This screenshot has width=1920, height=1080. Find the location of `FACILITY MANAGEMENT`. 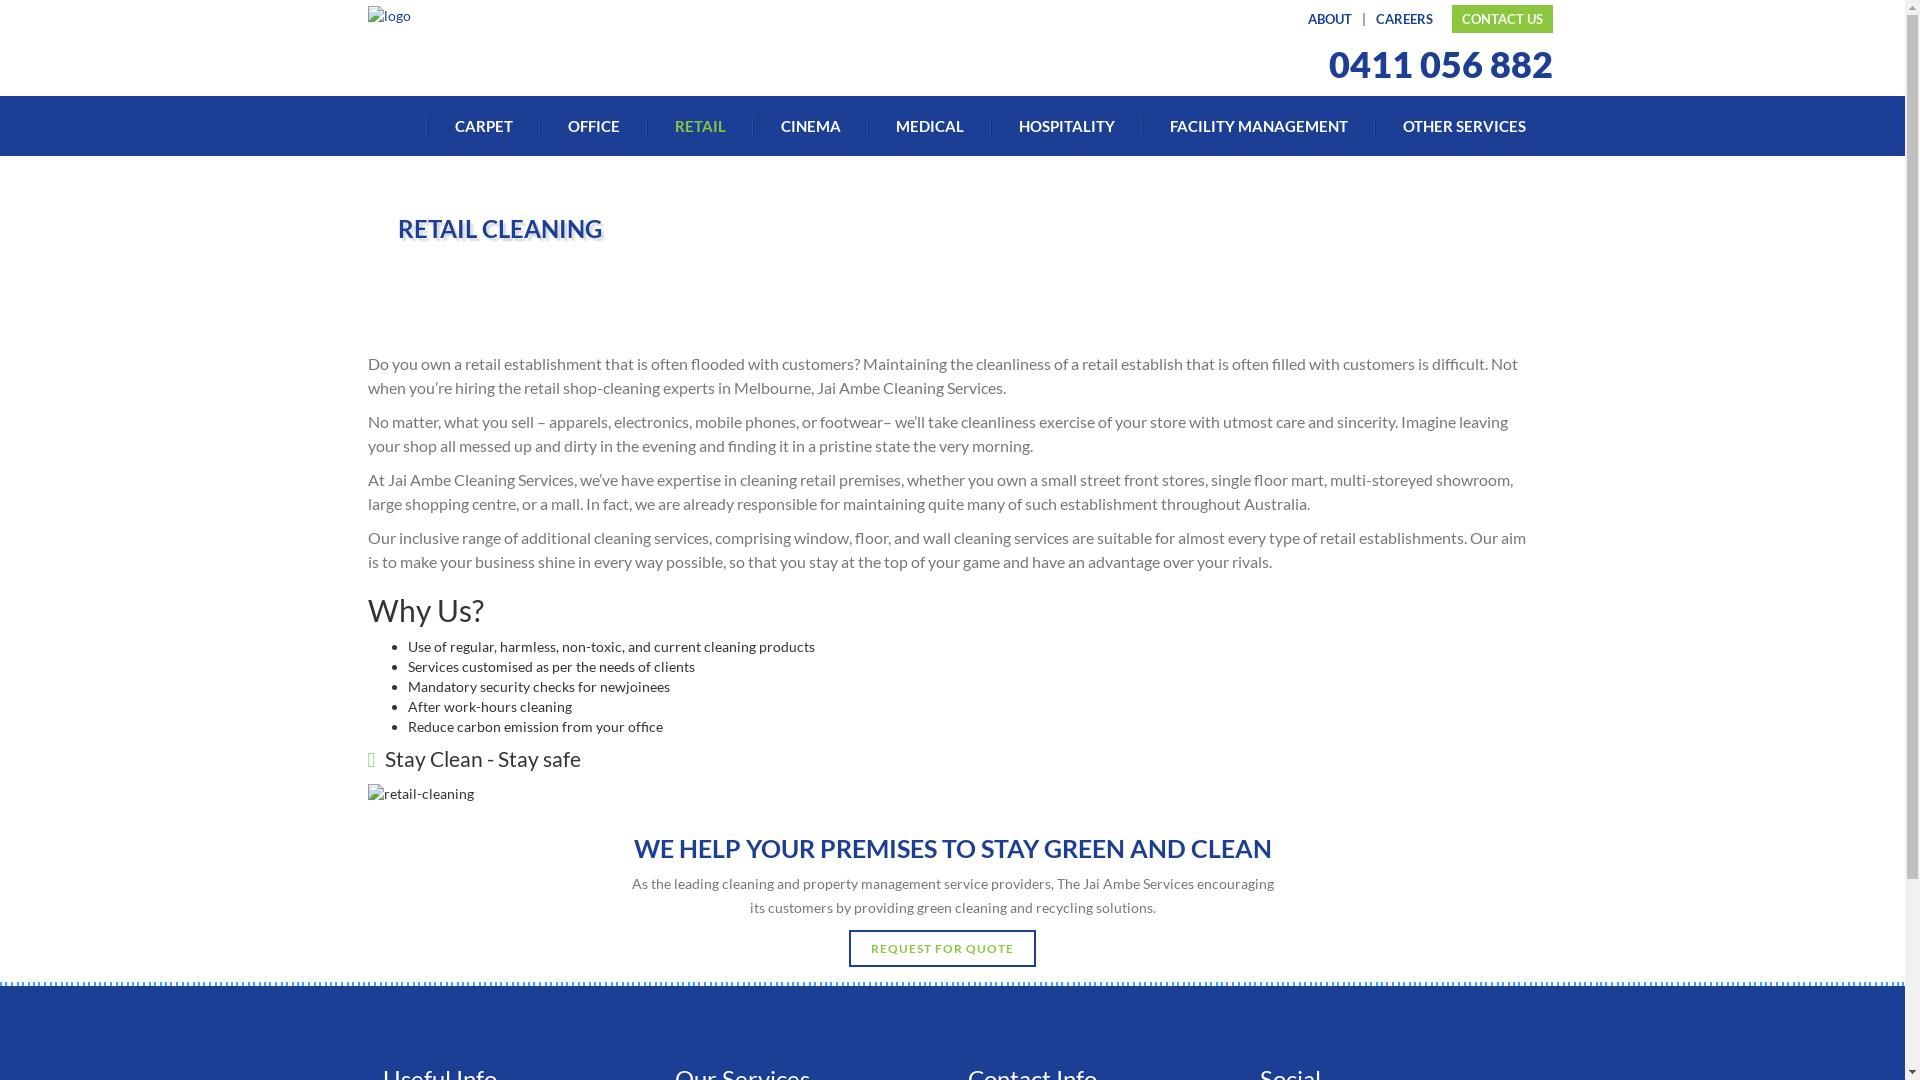

FACILITY MANAGEMENT is located at coordinates (1258, 126).